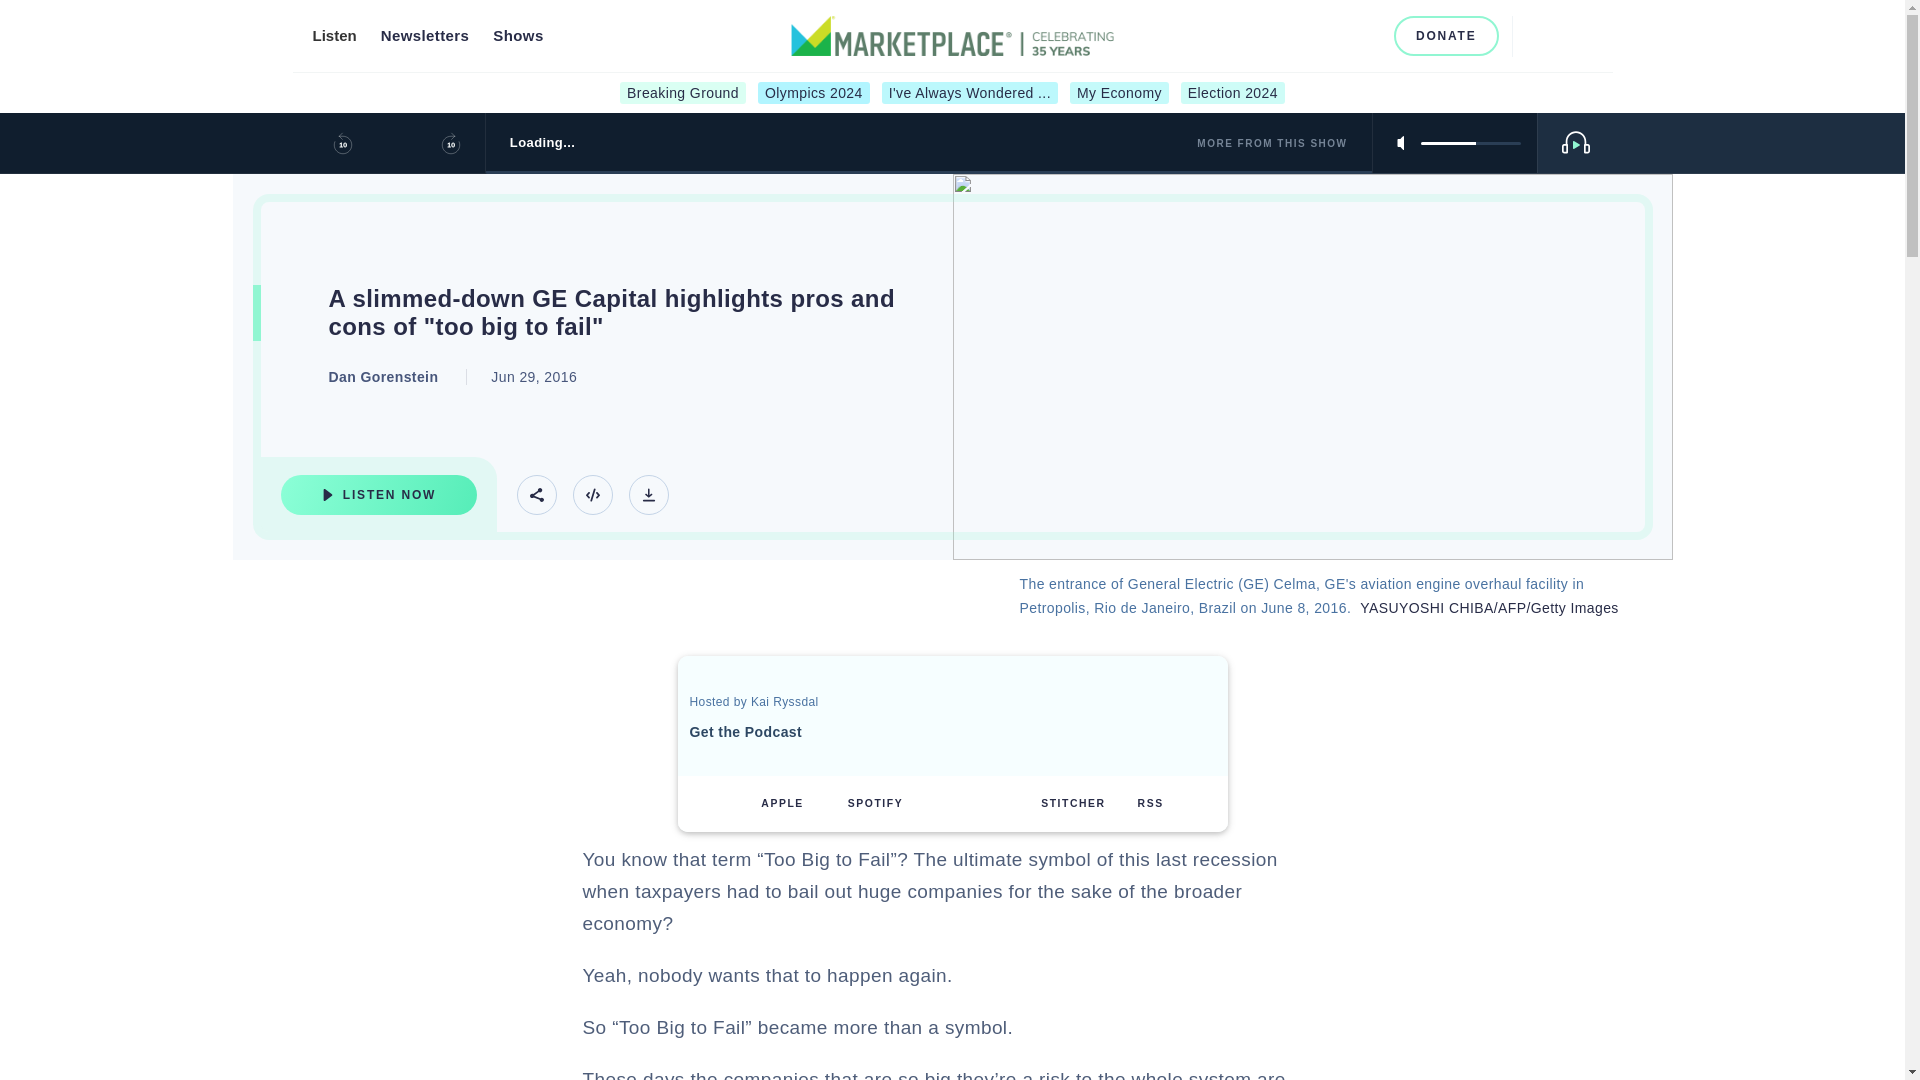 This screenshot has height=1080, width=1920. Describe the element at coordinates (425, 36) in the screenshot. I see `Newsletters` at that location.